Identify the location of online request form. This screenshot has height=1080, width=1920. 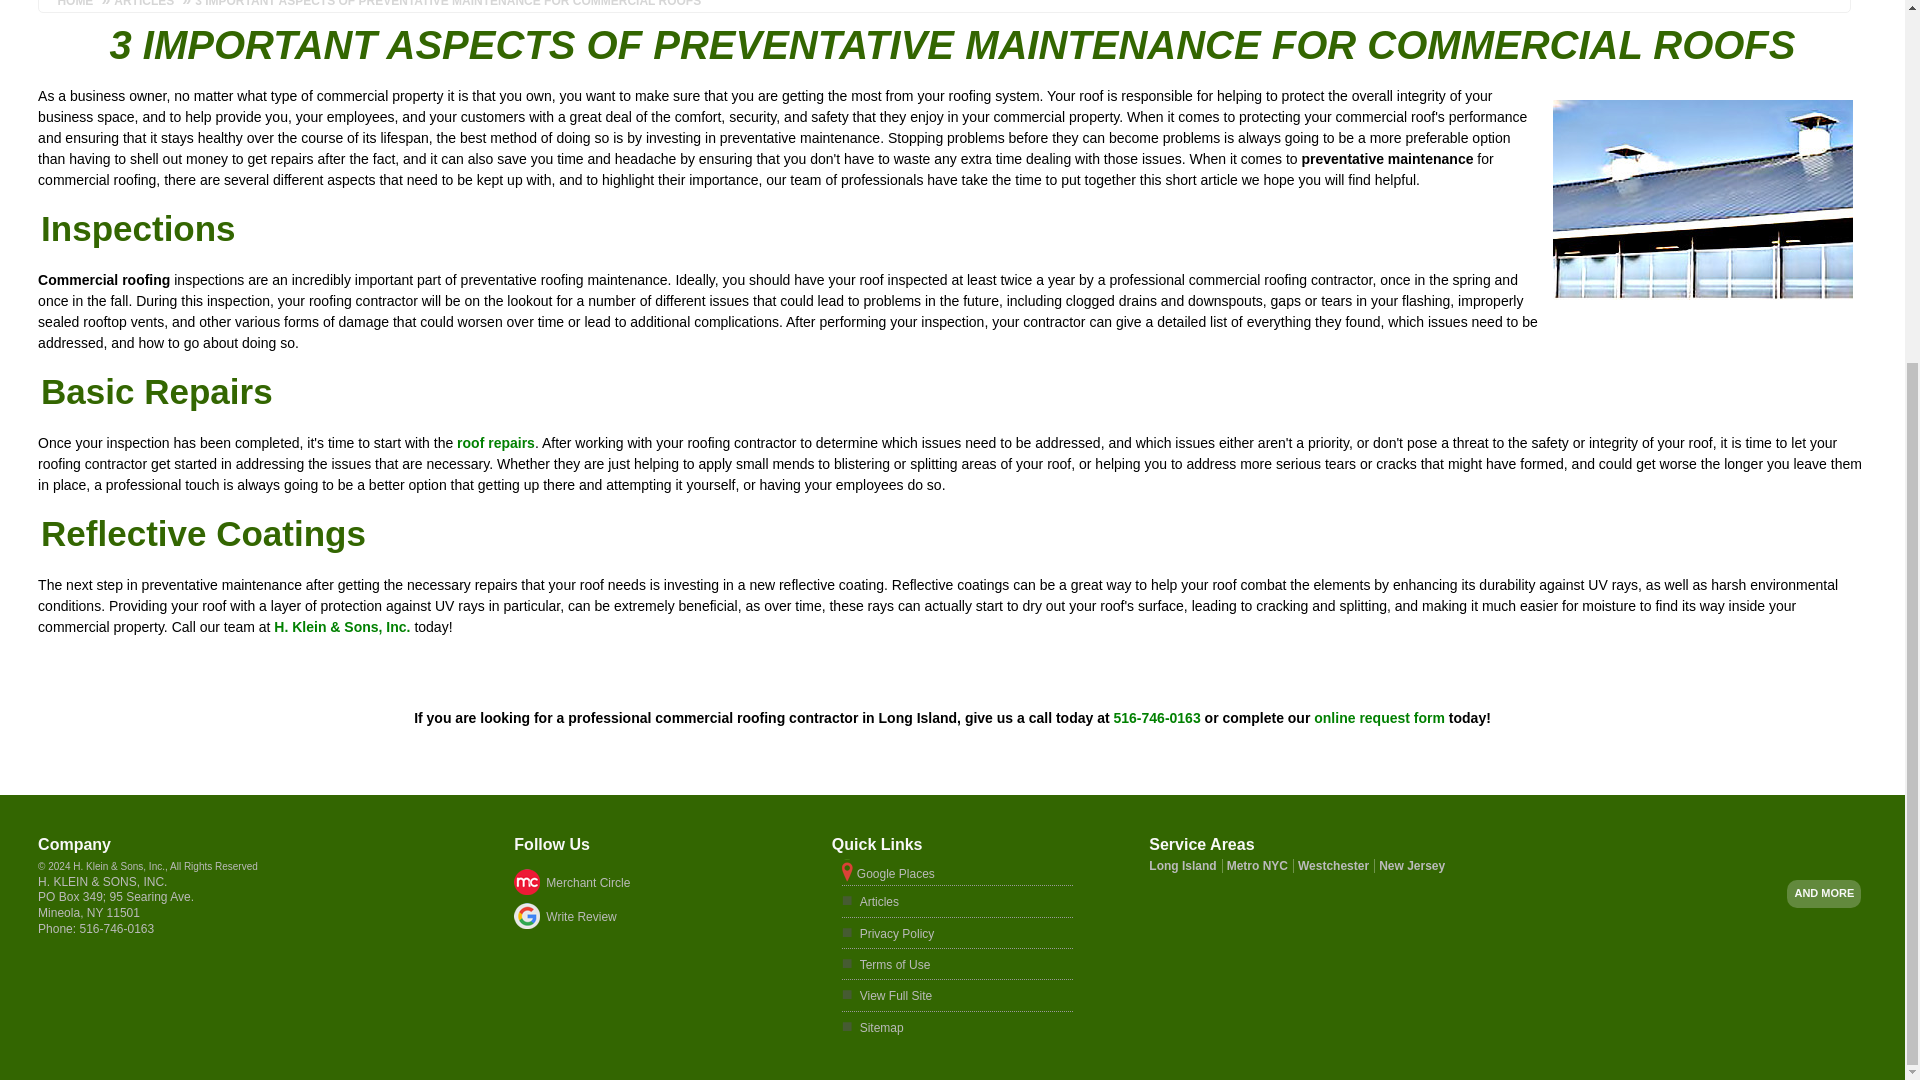
(1379, 717).